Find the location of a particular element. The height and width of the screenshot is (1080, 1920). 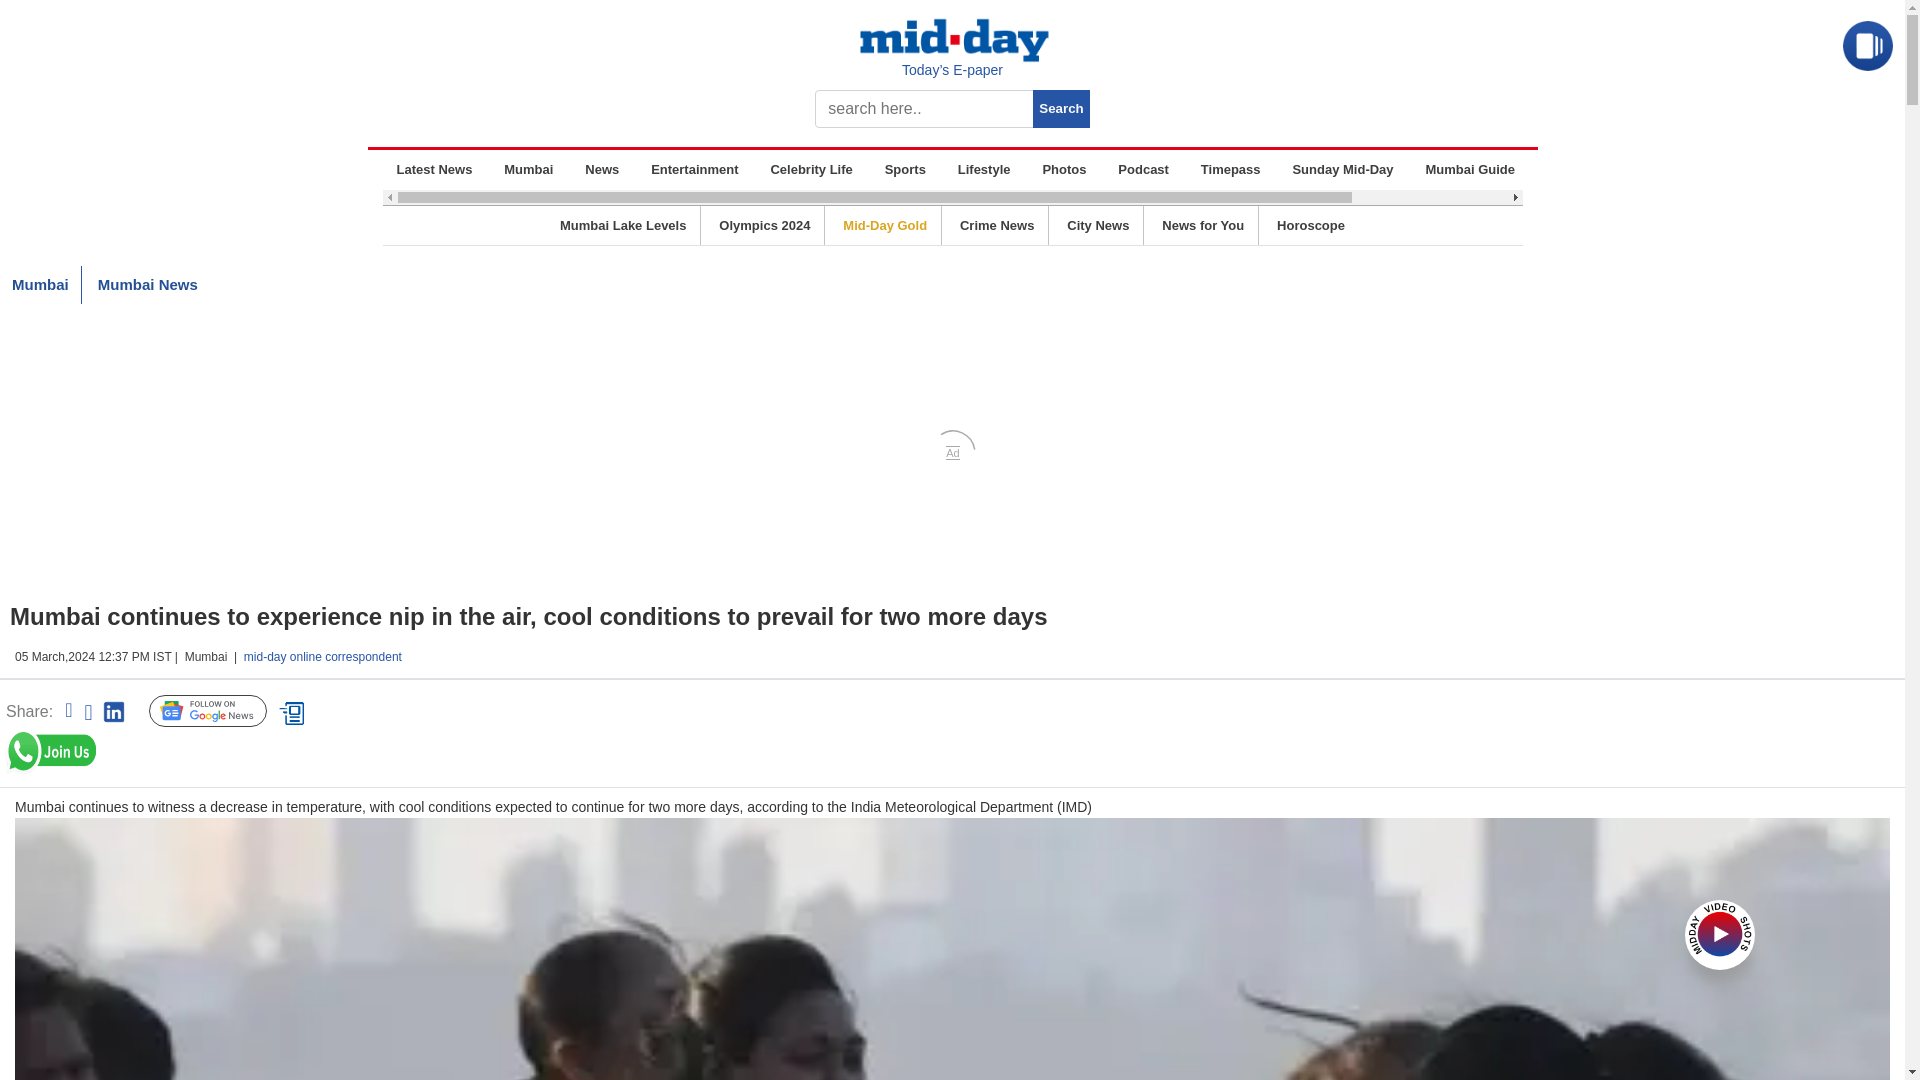

Mumbai Guide is located at coordinates (1469, 170).